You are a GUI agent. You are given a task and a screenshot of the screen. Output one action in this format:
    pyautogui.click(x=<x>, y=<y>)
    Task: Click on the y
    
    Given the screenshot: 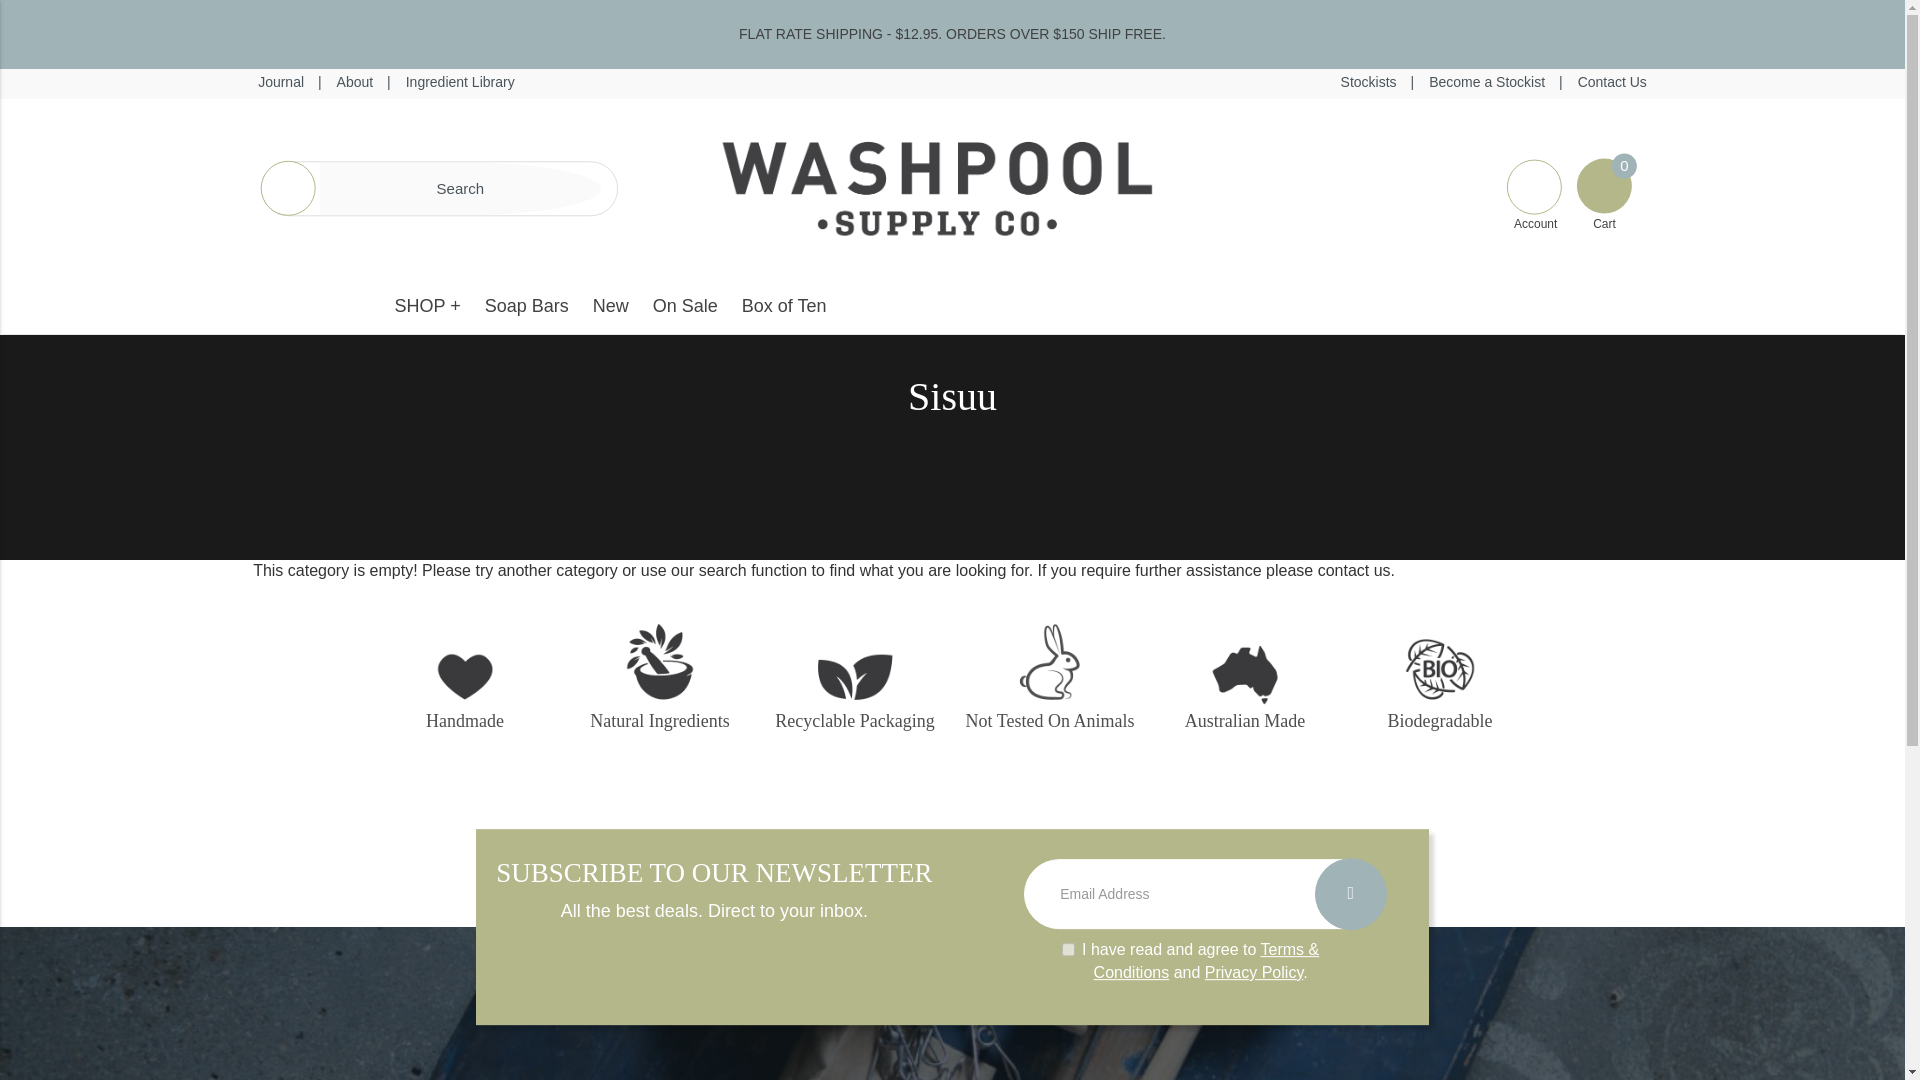 What is the action you would take?
    pyautogui.click(x=1068, y=948)
    